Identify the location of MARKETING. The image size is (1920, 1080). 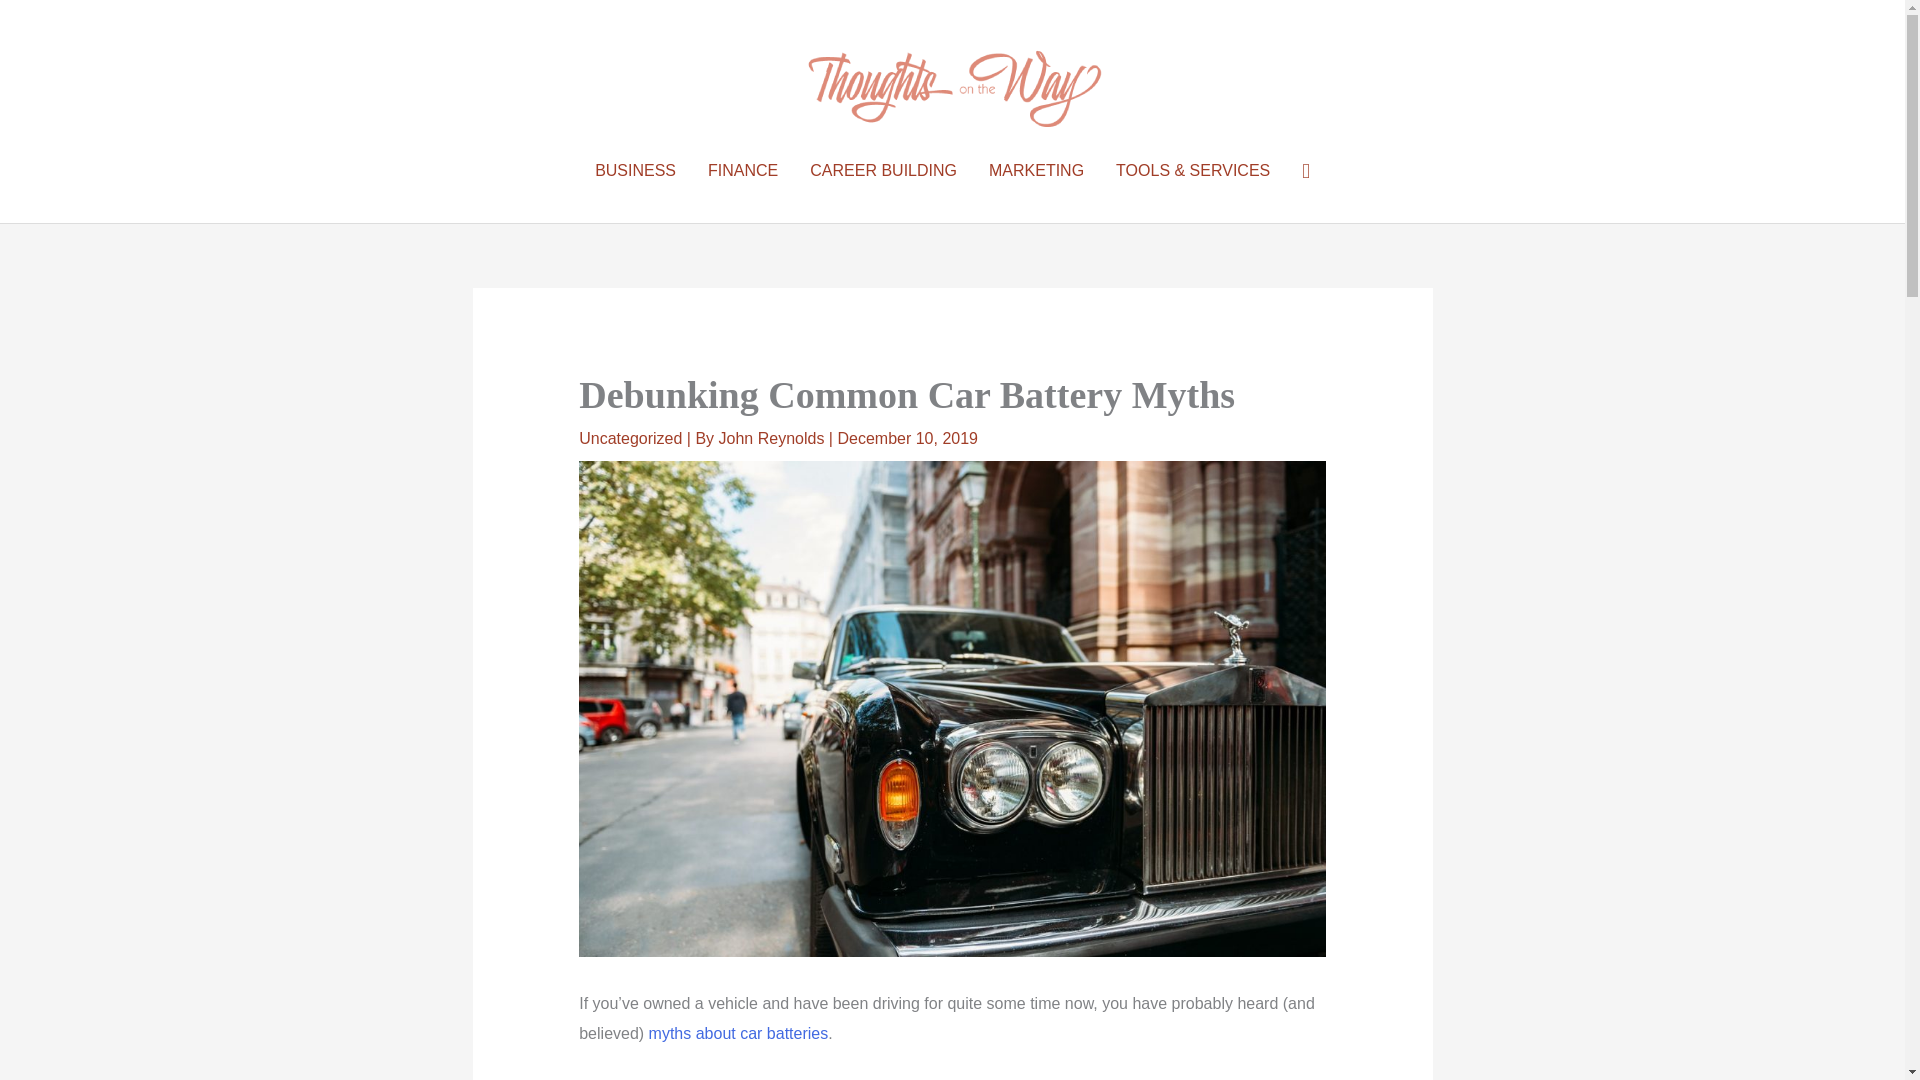
(1036, 171).